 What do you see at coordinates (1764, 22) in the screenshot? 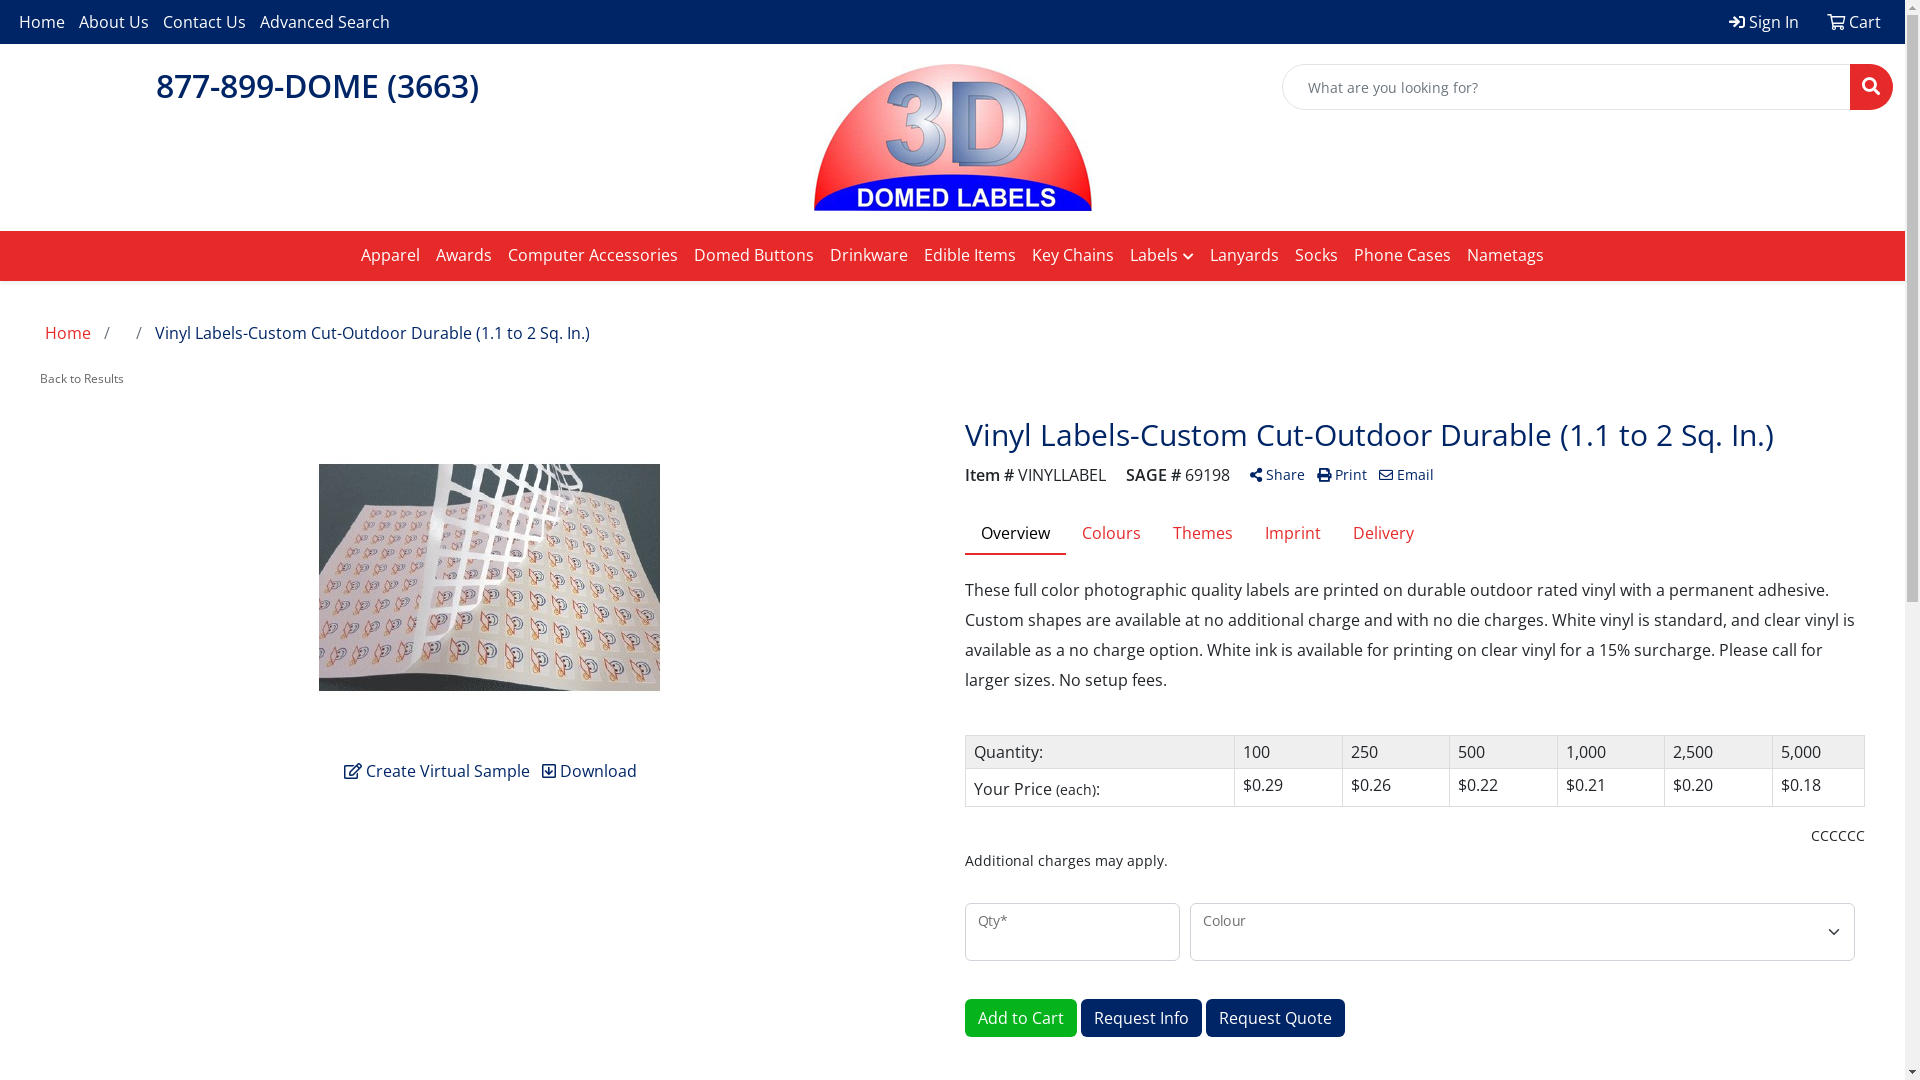
I see `Sign In` at bounding box center [1764, 22].